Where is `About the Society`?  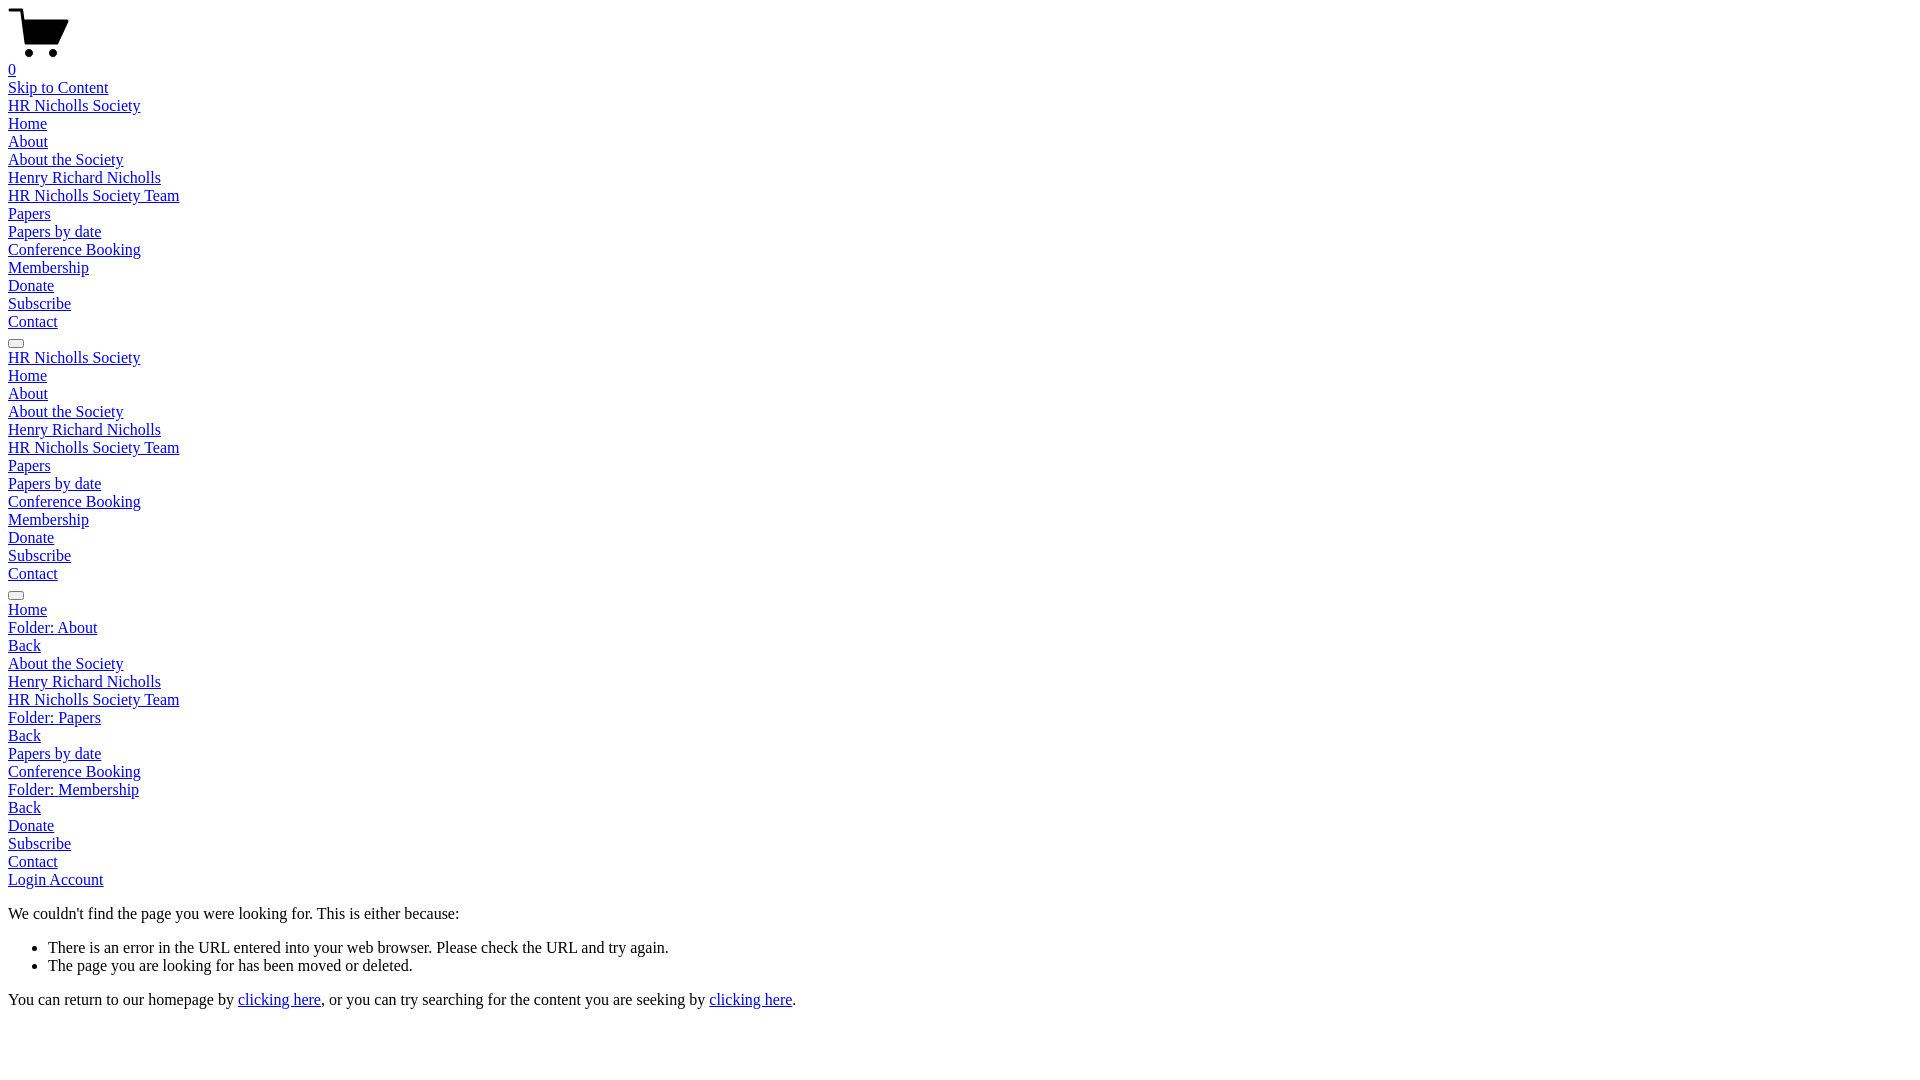 About the Society is located at coordinates (66, 160).